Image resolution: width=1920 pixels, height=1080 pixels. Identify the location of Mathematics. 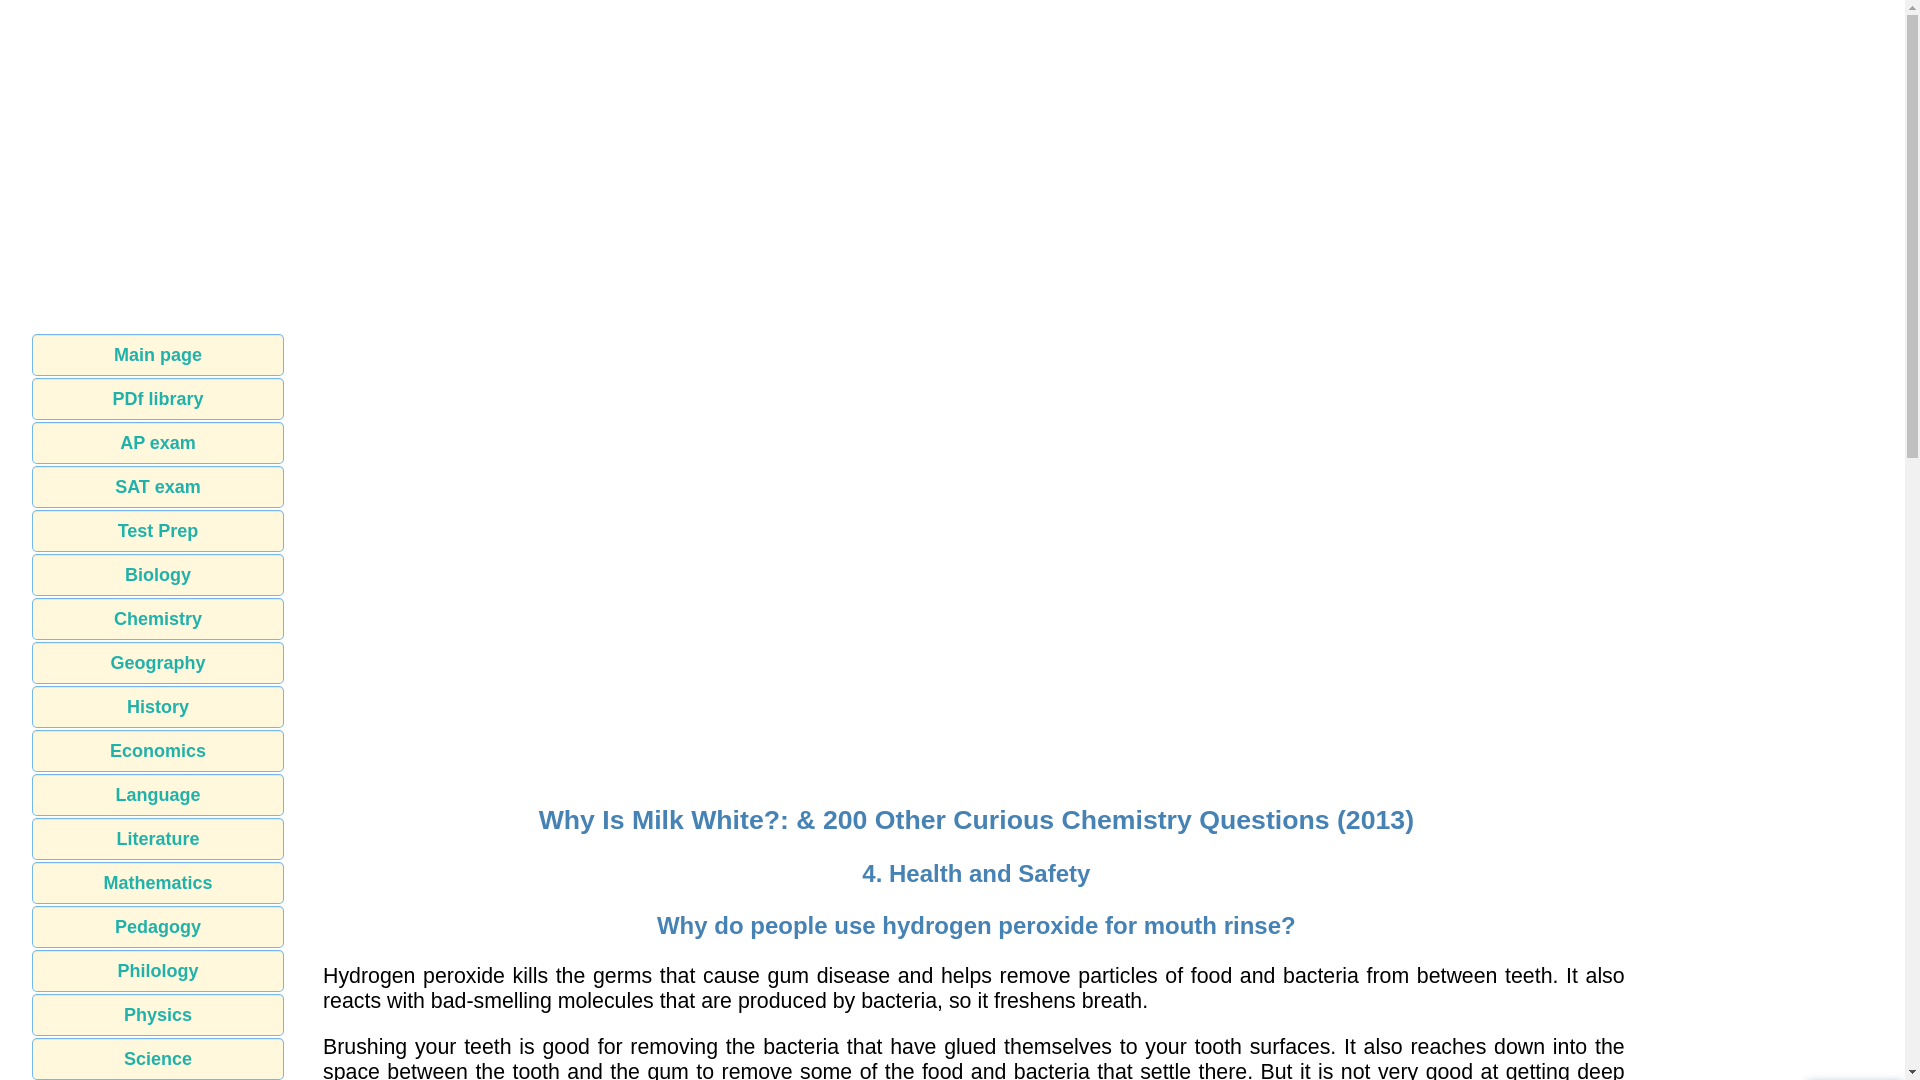
(158, 882).